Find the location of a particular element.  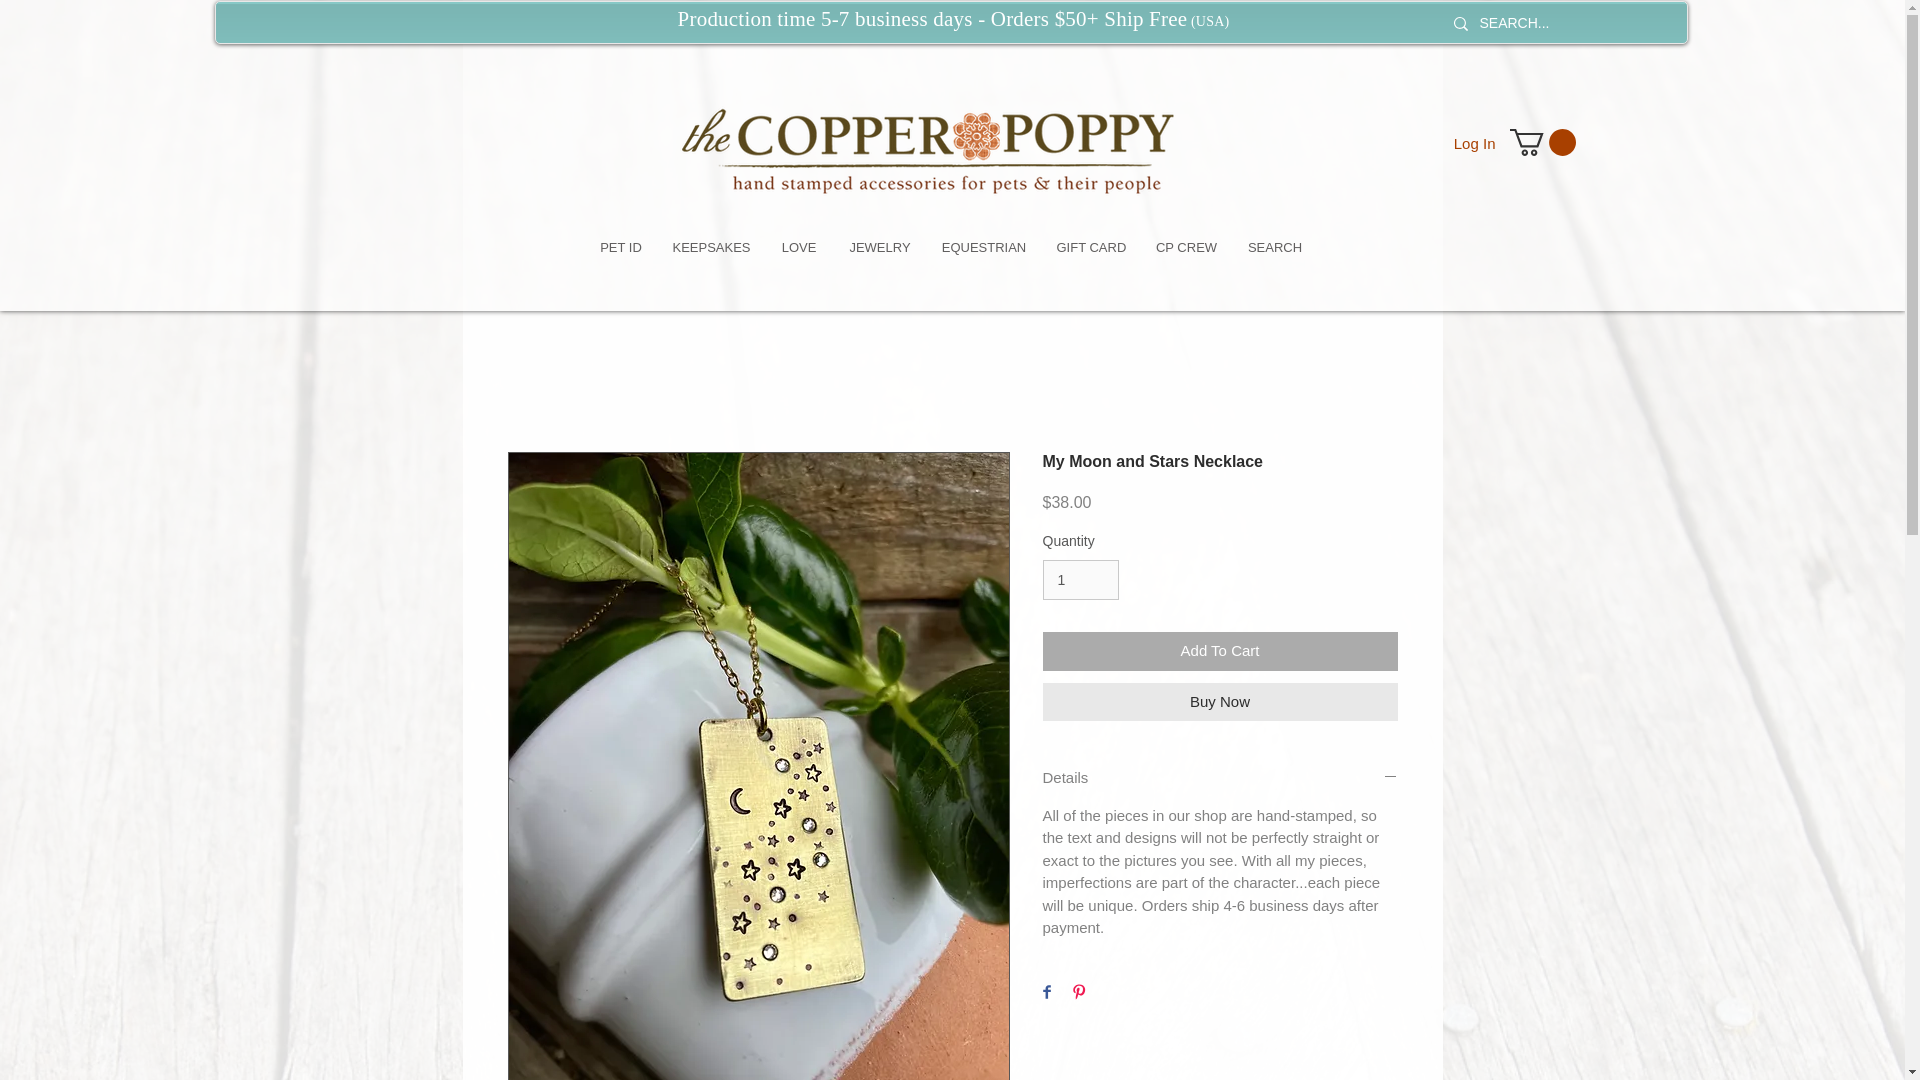

GIFT CARD is located at coordinates (1091, 248).